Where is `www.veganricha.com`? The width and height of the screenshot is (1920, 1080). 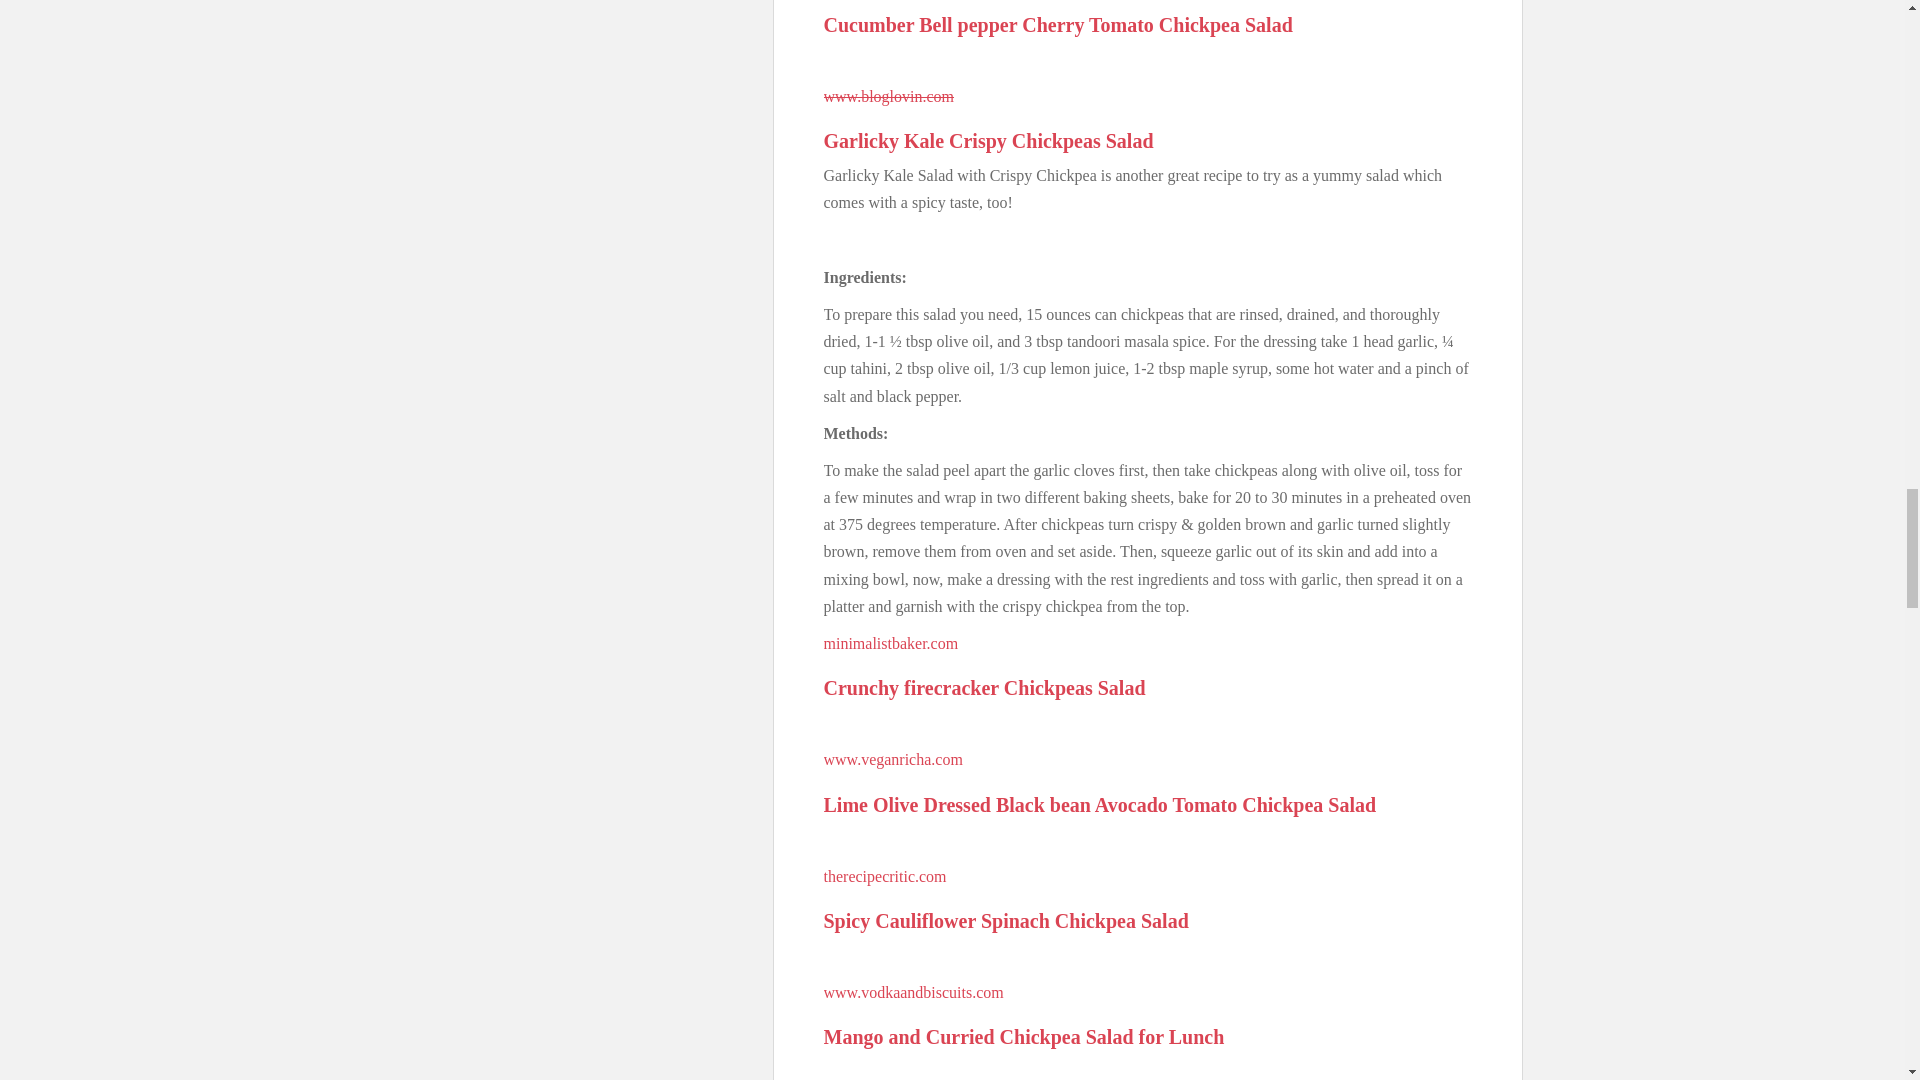 www.veganricha.com is located at coordinates (893, 758).